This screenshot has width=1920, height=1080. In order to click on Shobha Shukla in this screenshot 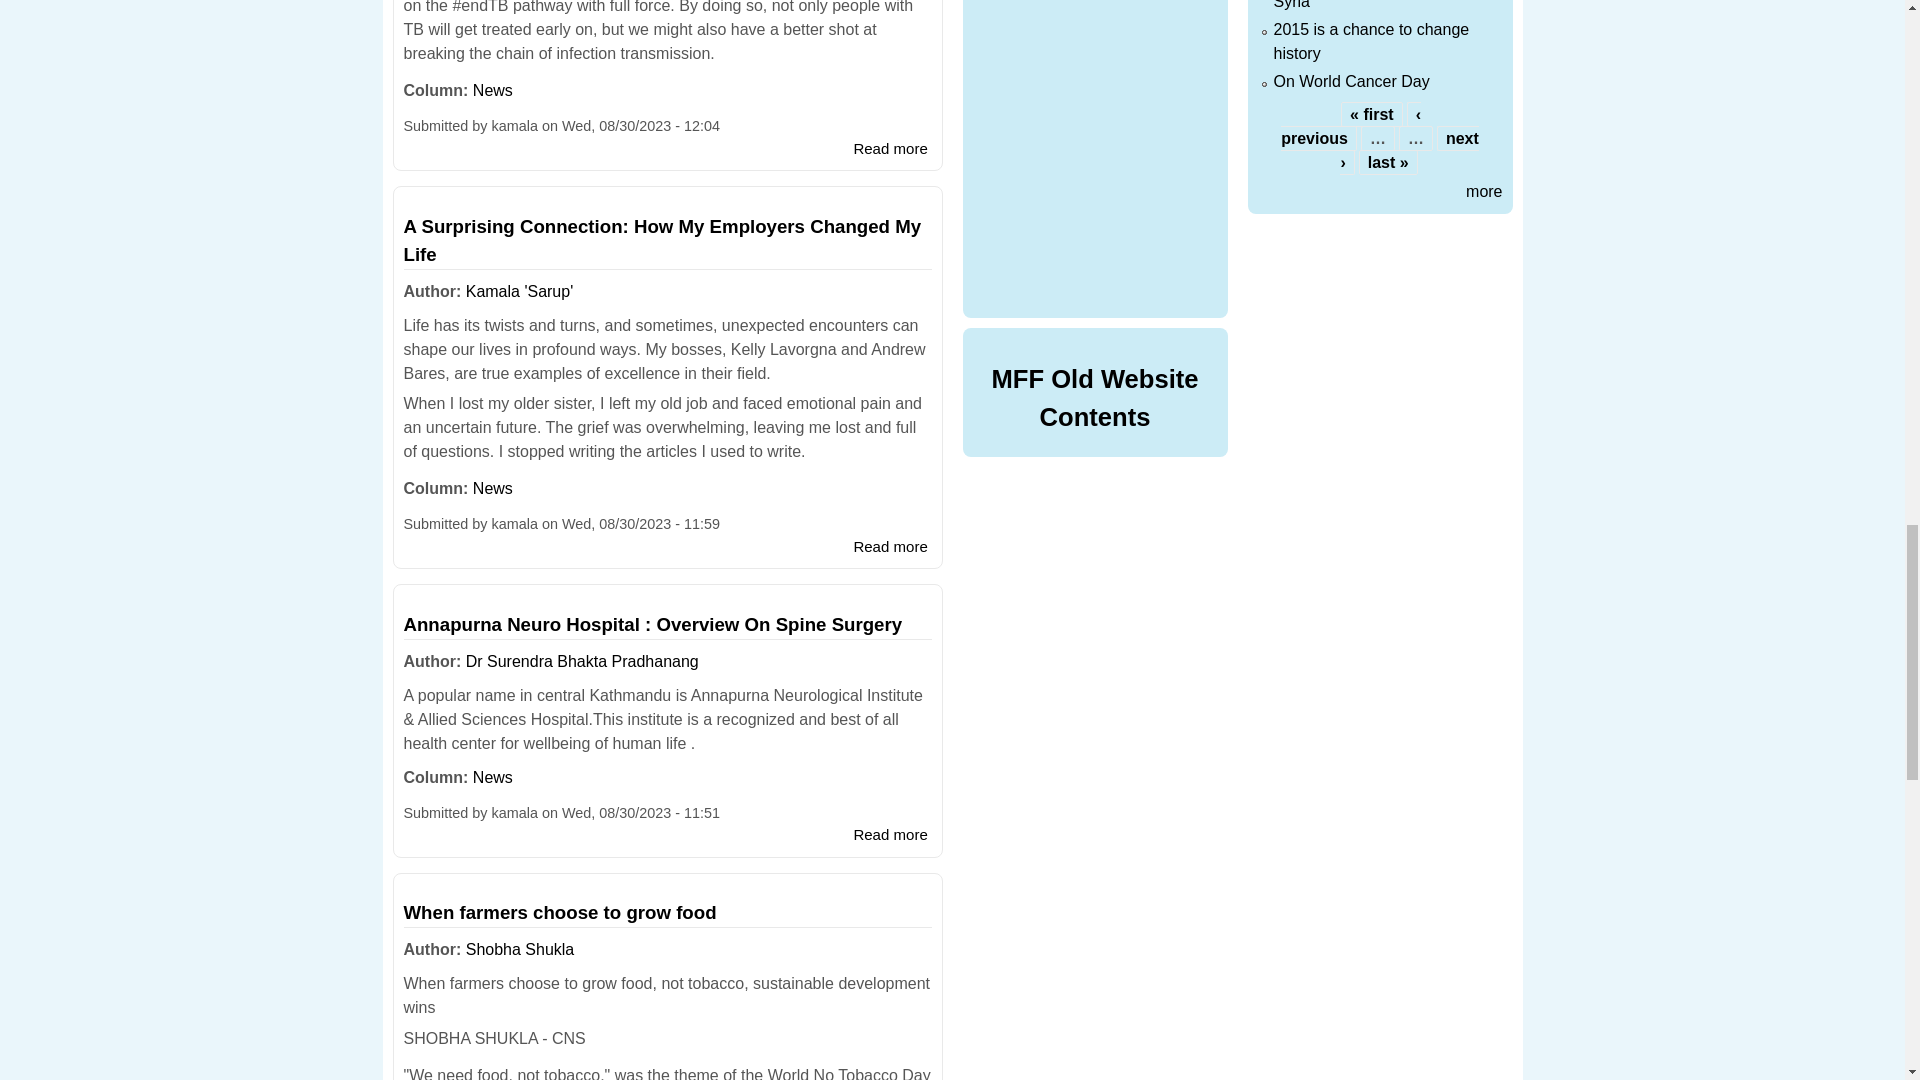, I will do `click(520, 948)`.